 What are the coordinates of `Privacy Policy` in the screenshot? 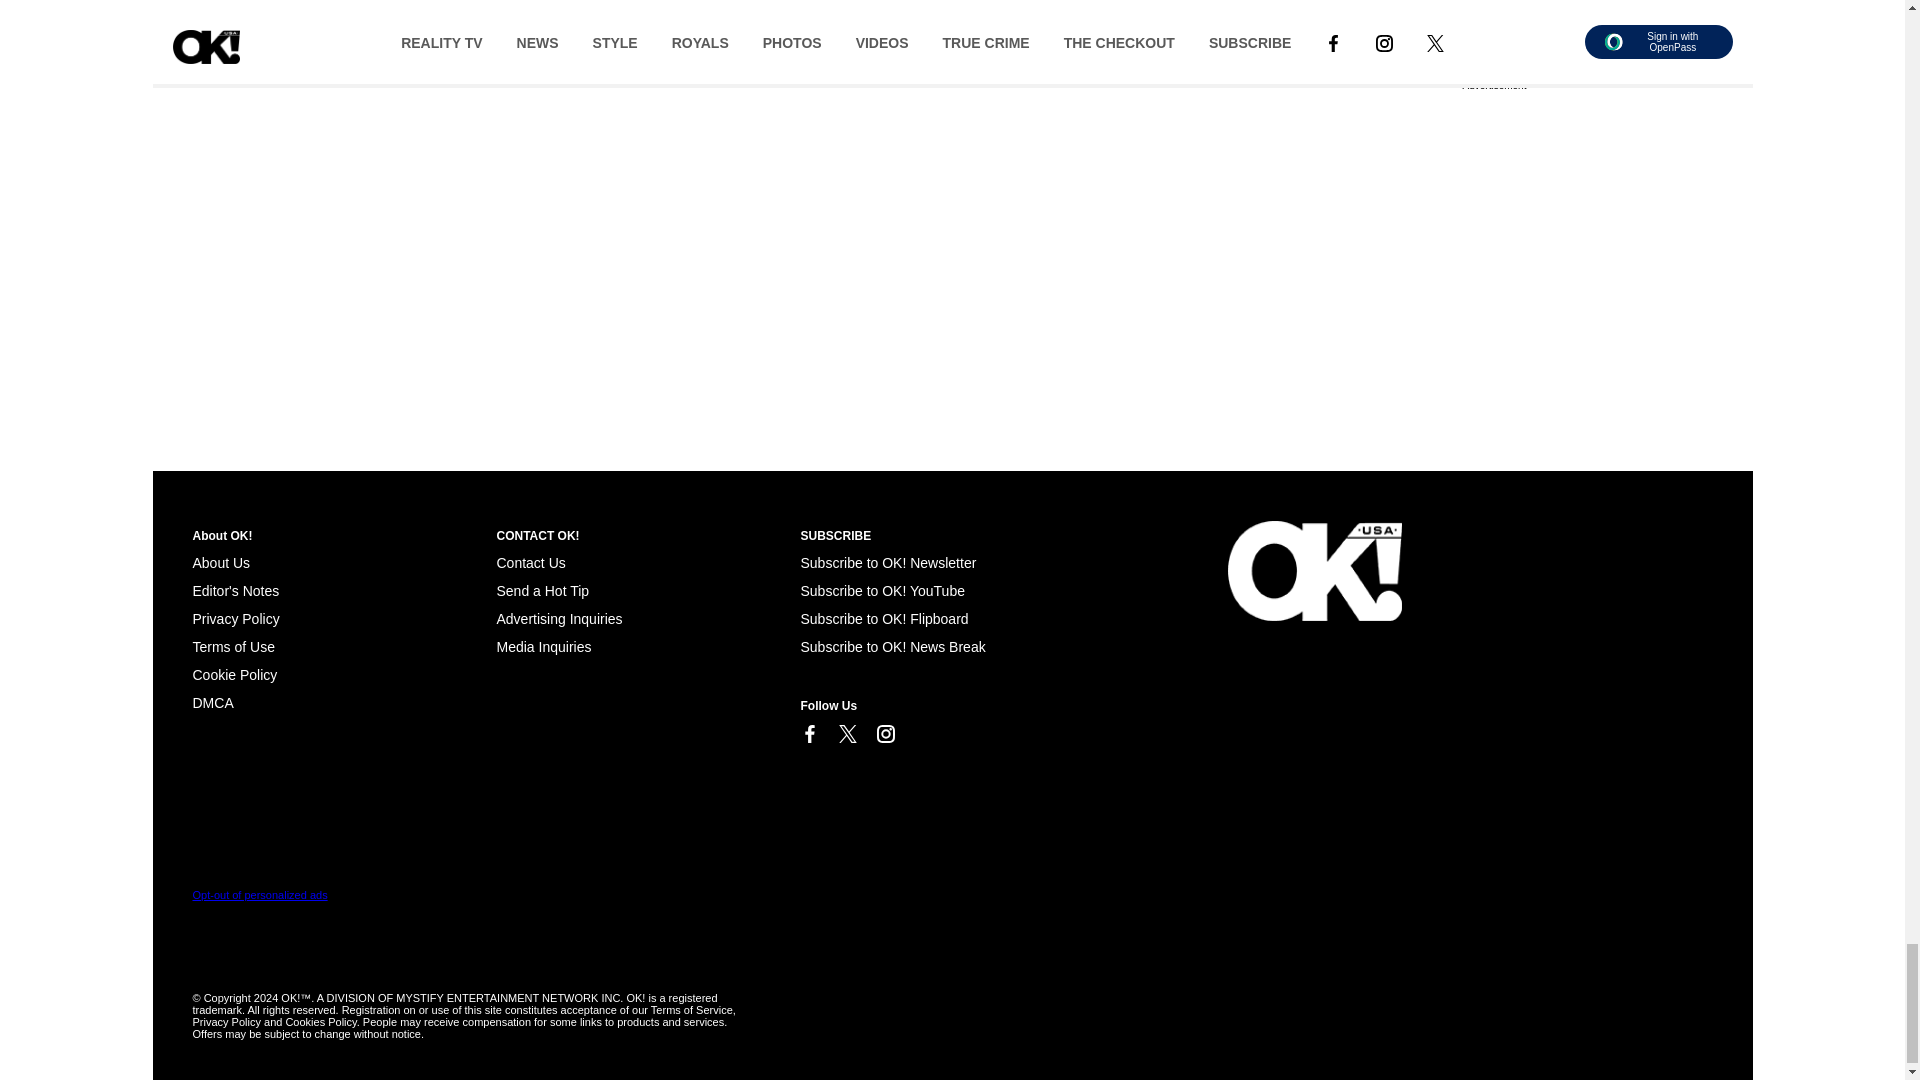 It's located at (235, 619).